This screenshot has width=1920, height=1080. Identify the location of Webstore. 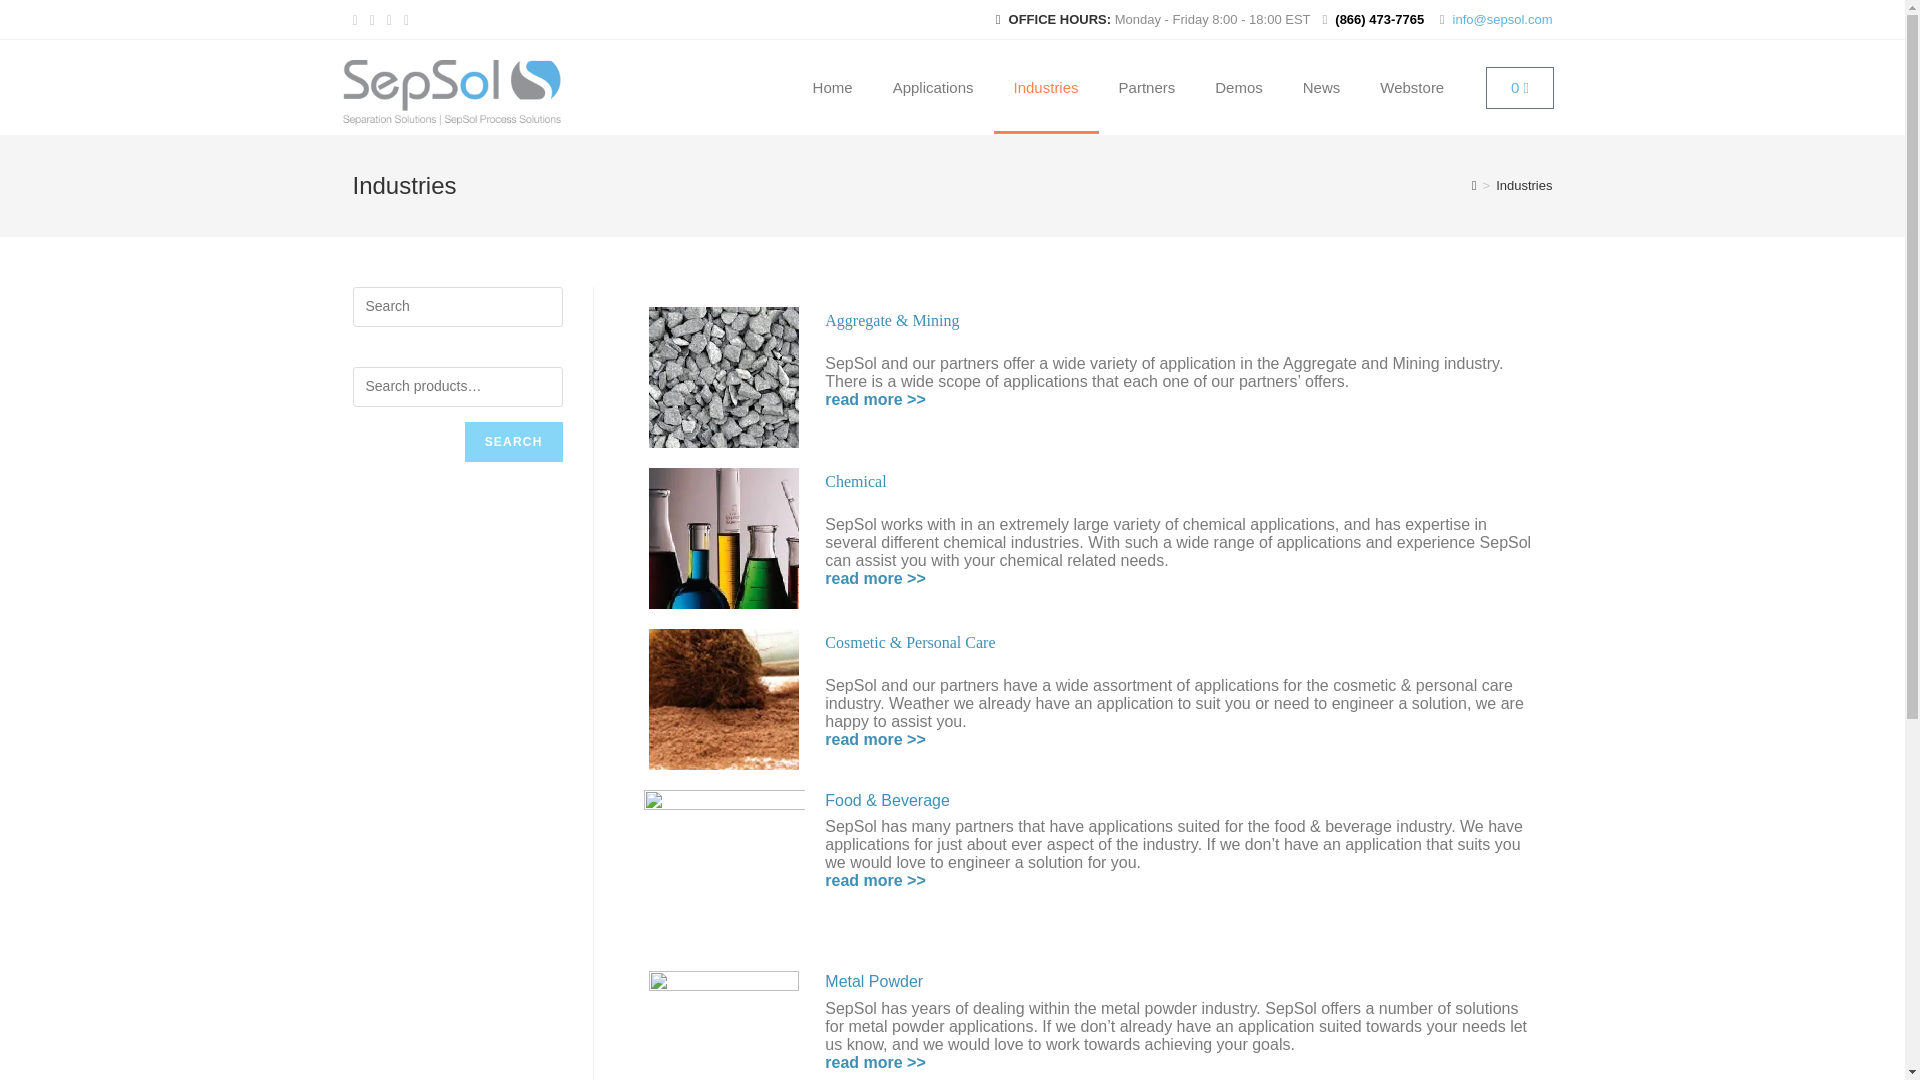
(1411, 88).